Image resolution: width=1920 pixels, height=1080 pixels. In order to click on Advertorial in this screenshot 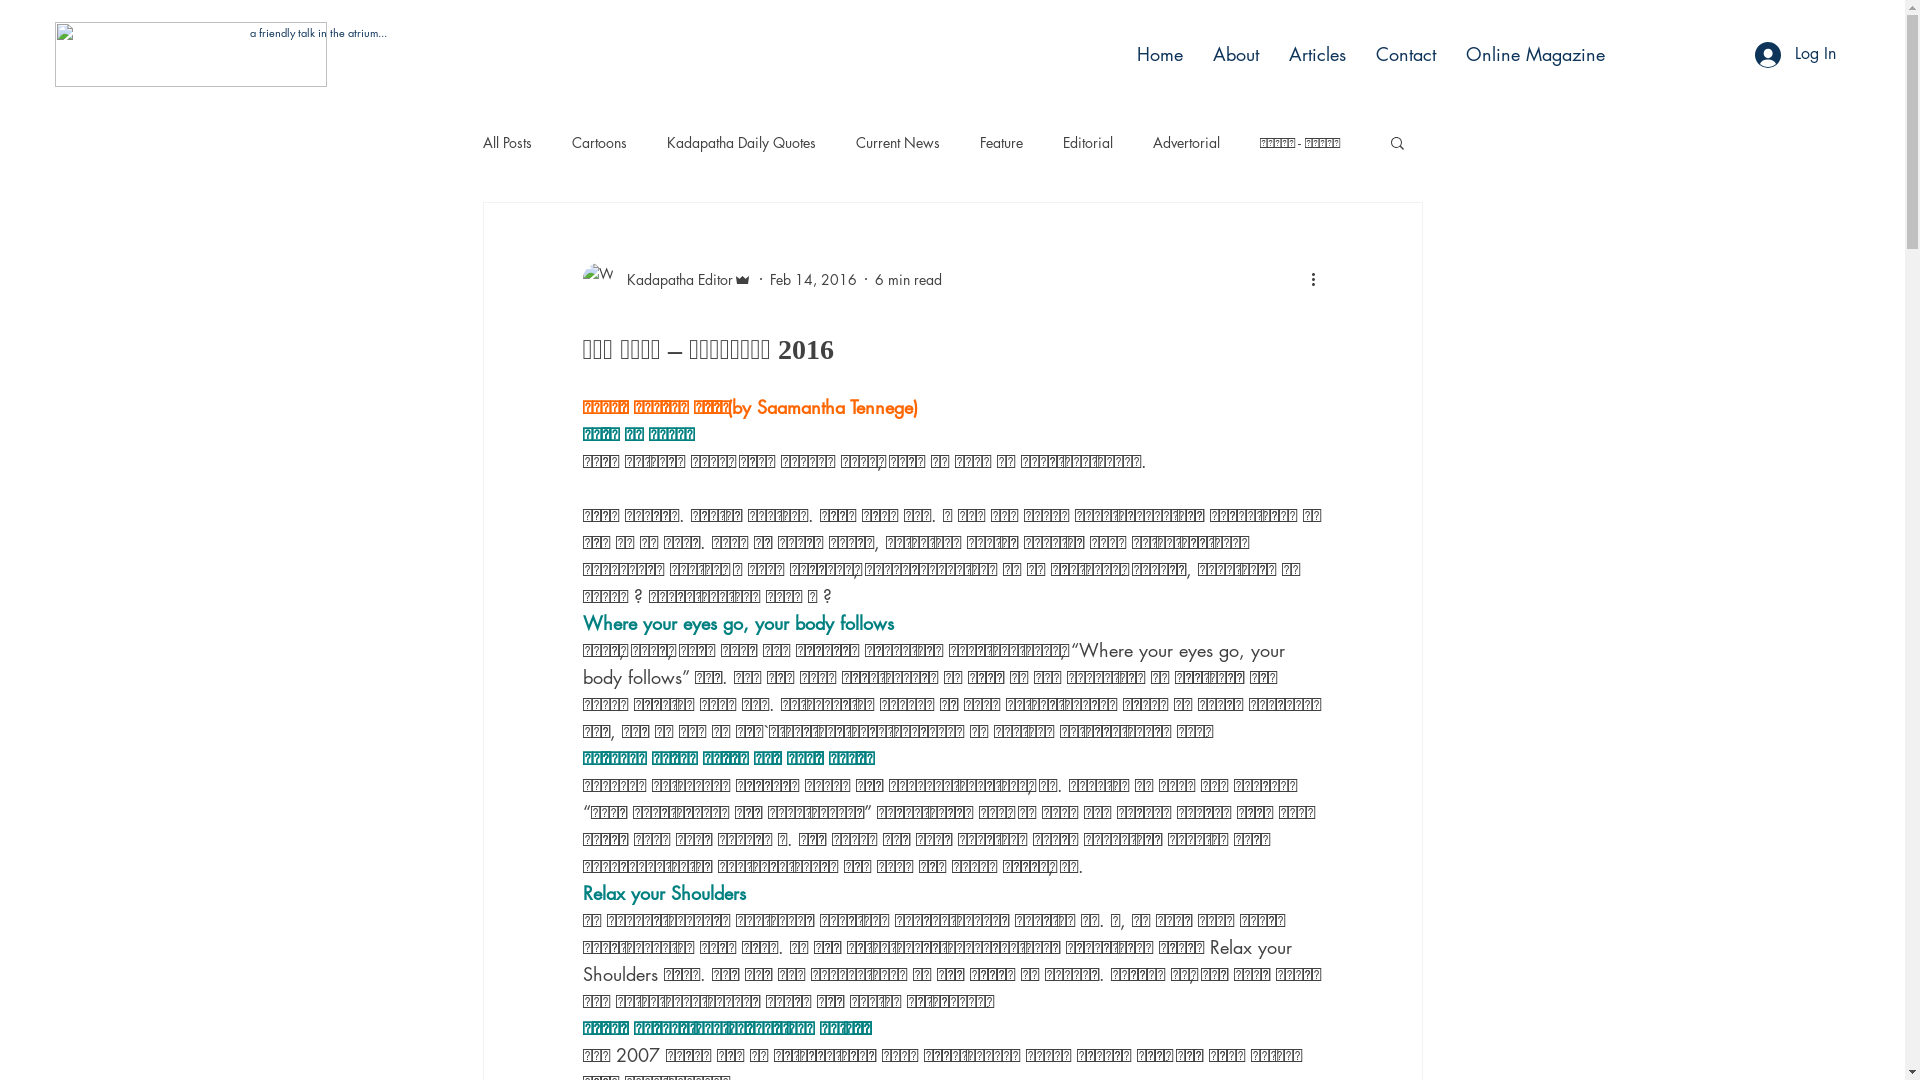, I will do `click(1186, 142)`.